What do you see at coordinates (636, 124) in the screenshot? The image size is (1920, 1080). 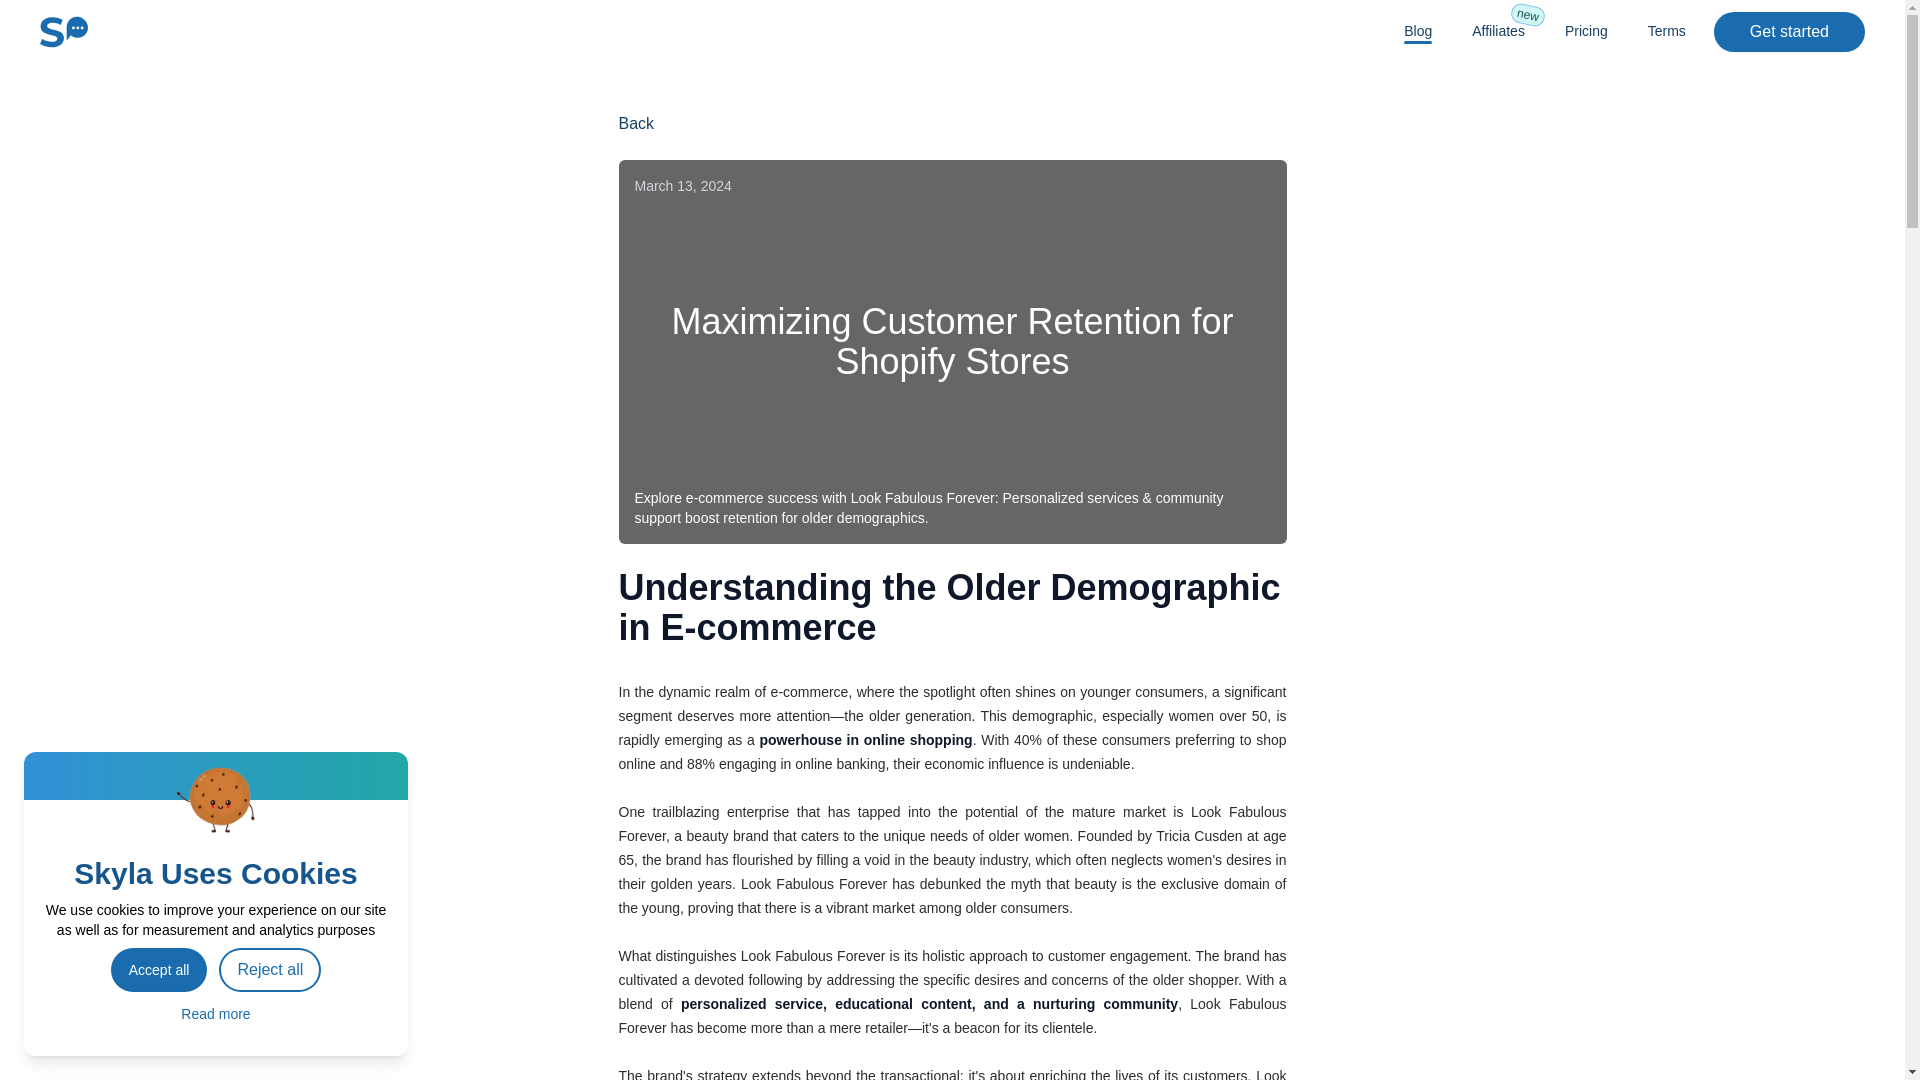 I see `Pricing` at bounding box center [636, 124].